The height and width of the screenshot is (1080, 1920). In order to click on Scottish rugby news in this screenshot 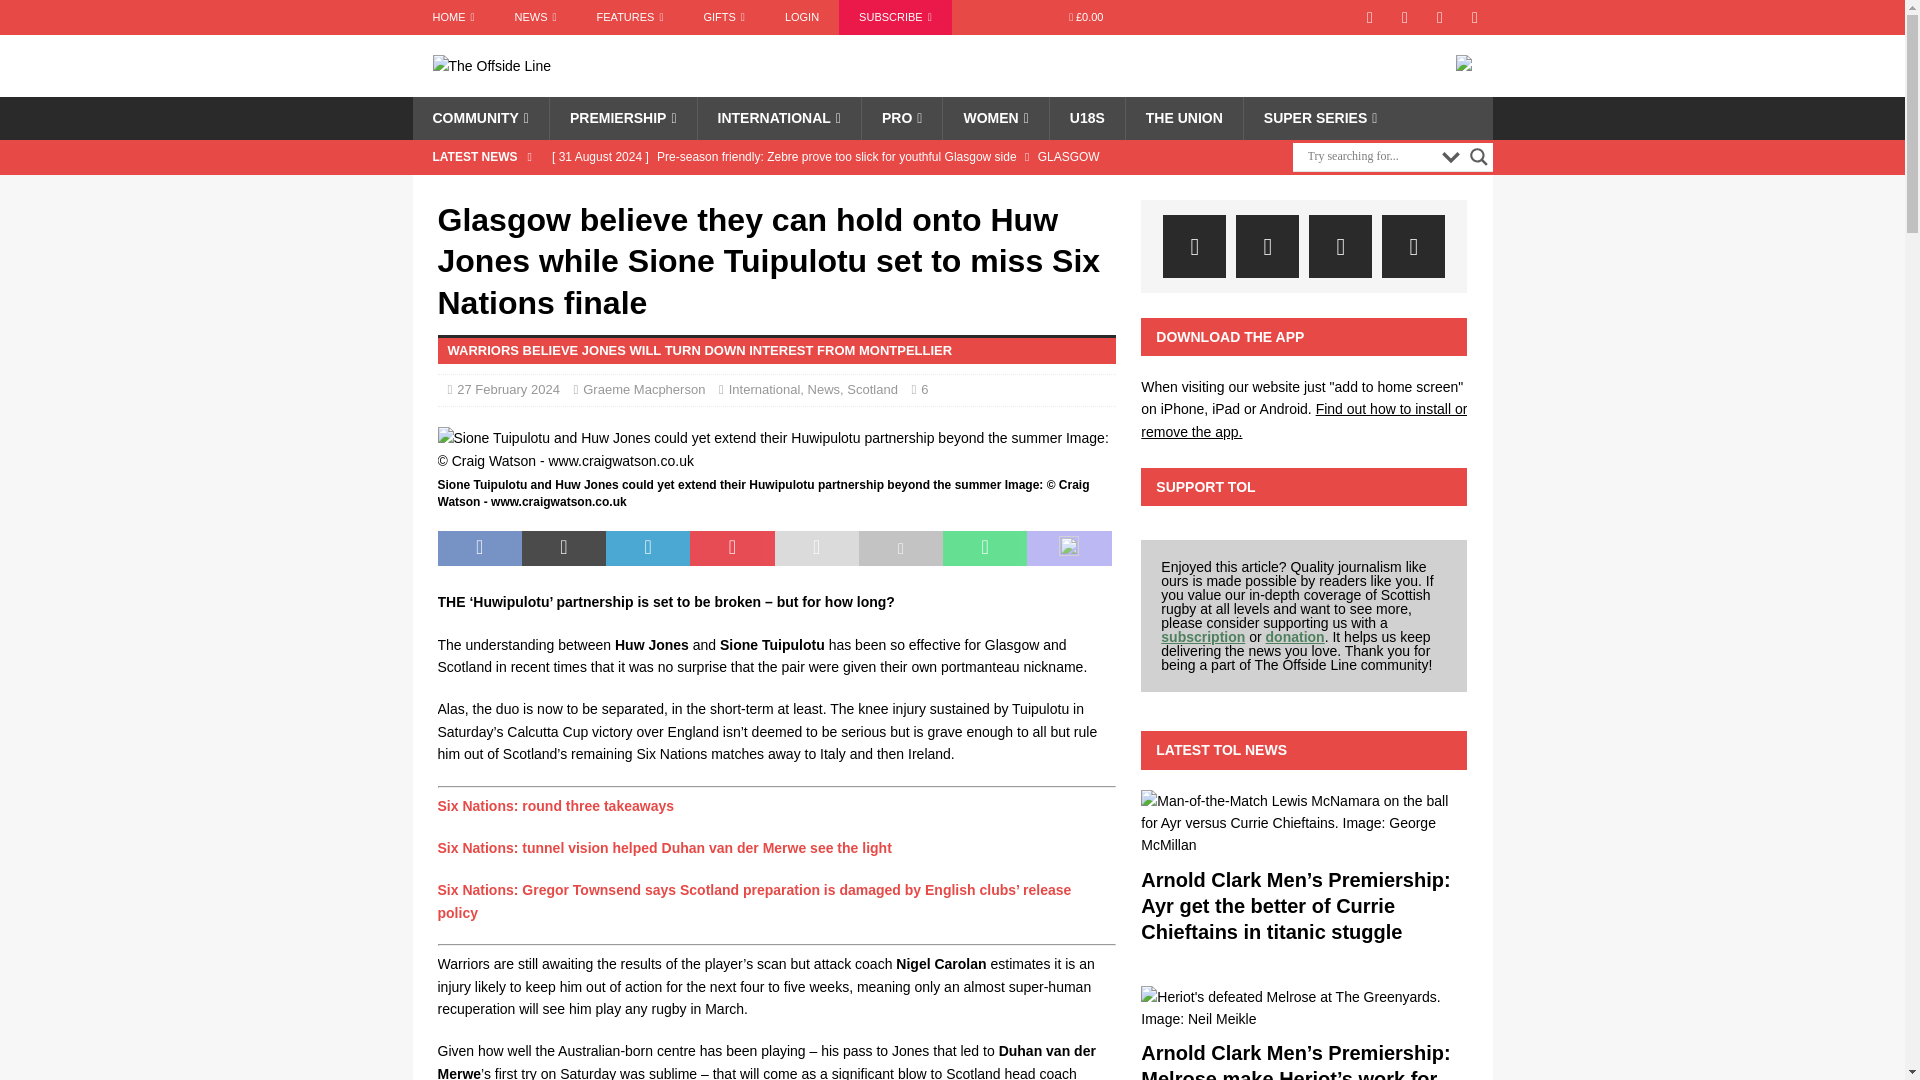, I will do `click(536, 17)`.